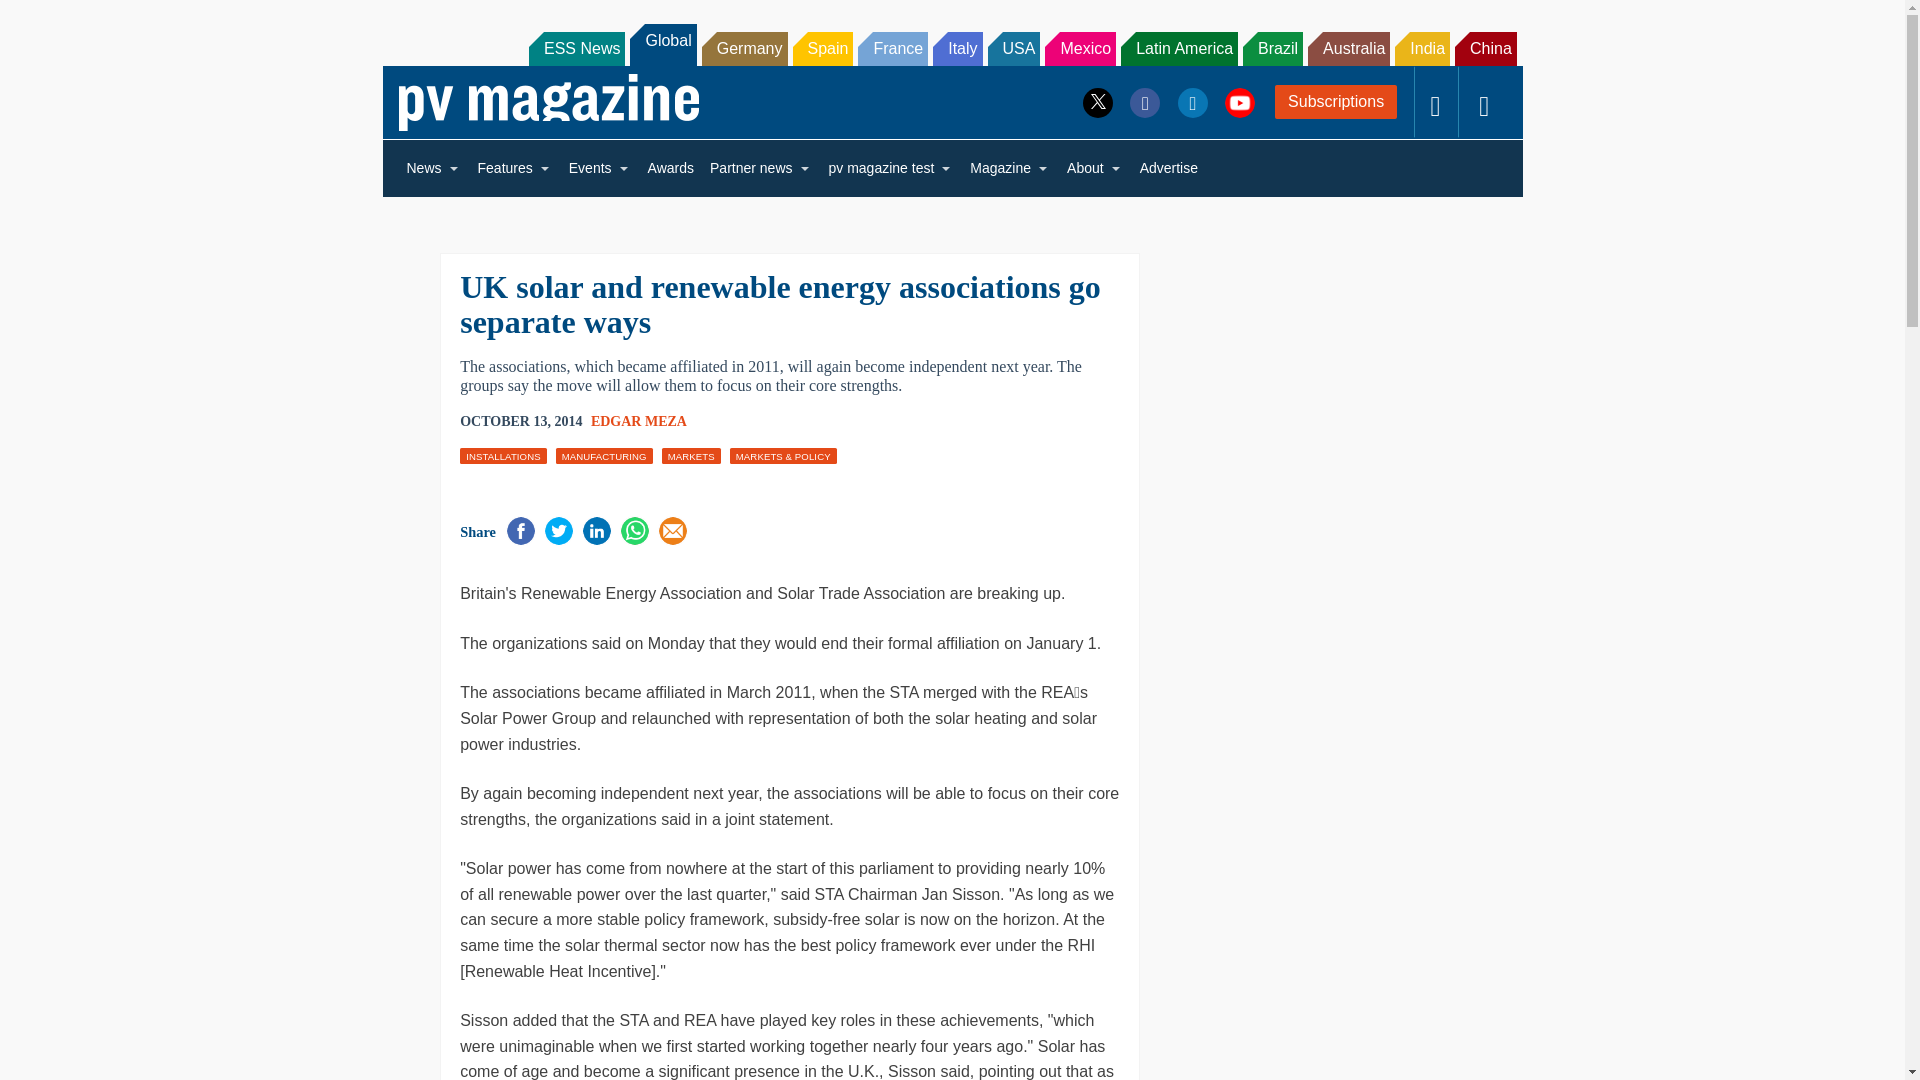 The image size is (1920, 1080). What do you see at coordinates (822, 48) in the screenshot?
I see `Spain` at bounding box center [822, 48].